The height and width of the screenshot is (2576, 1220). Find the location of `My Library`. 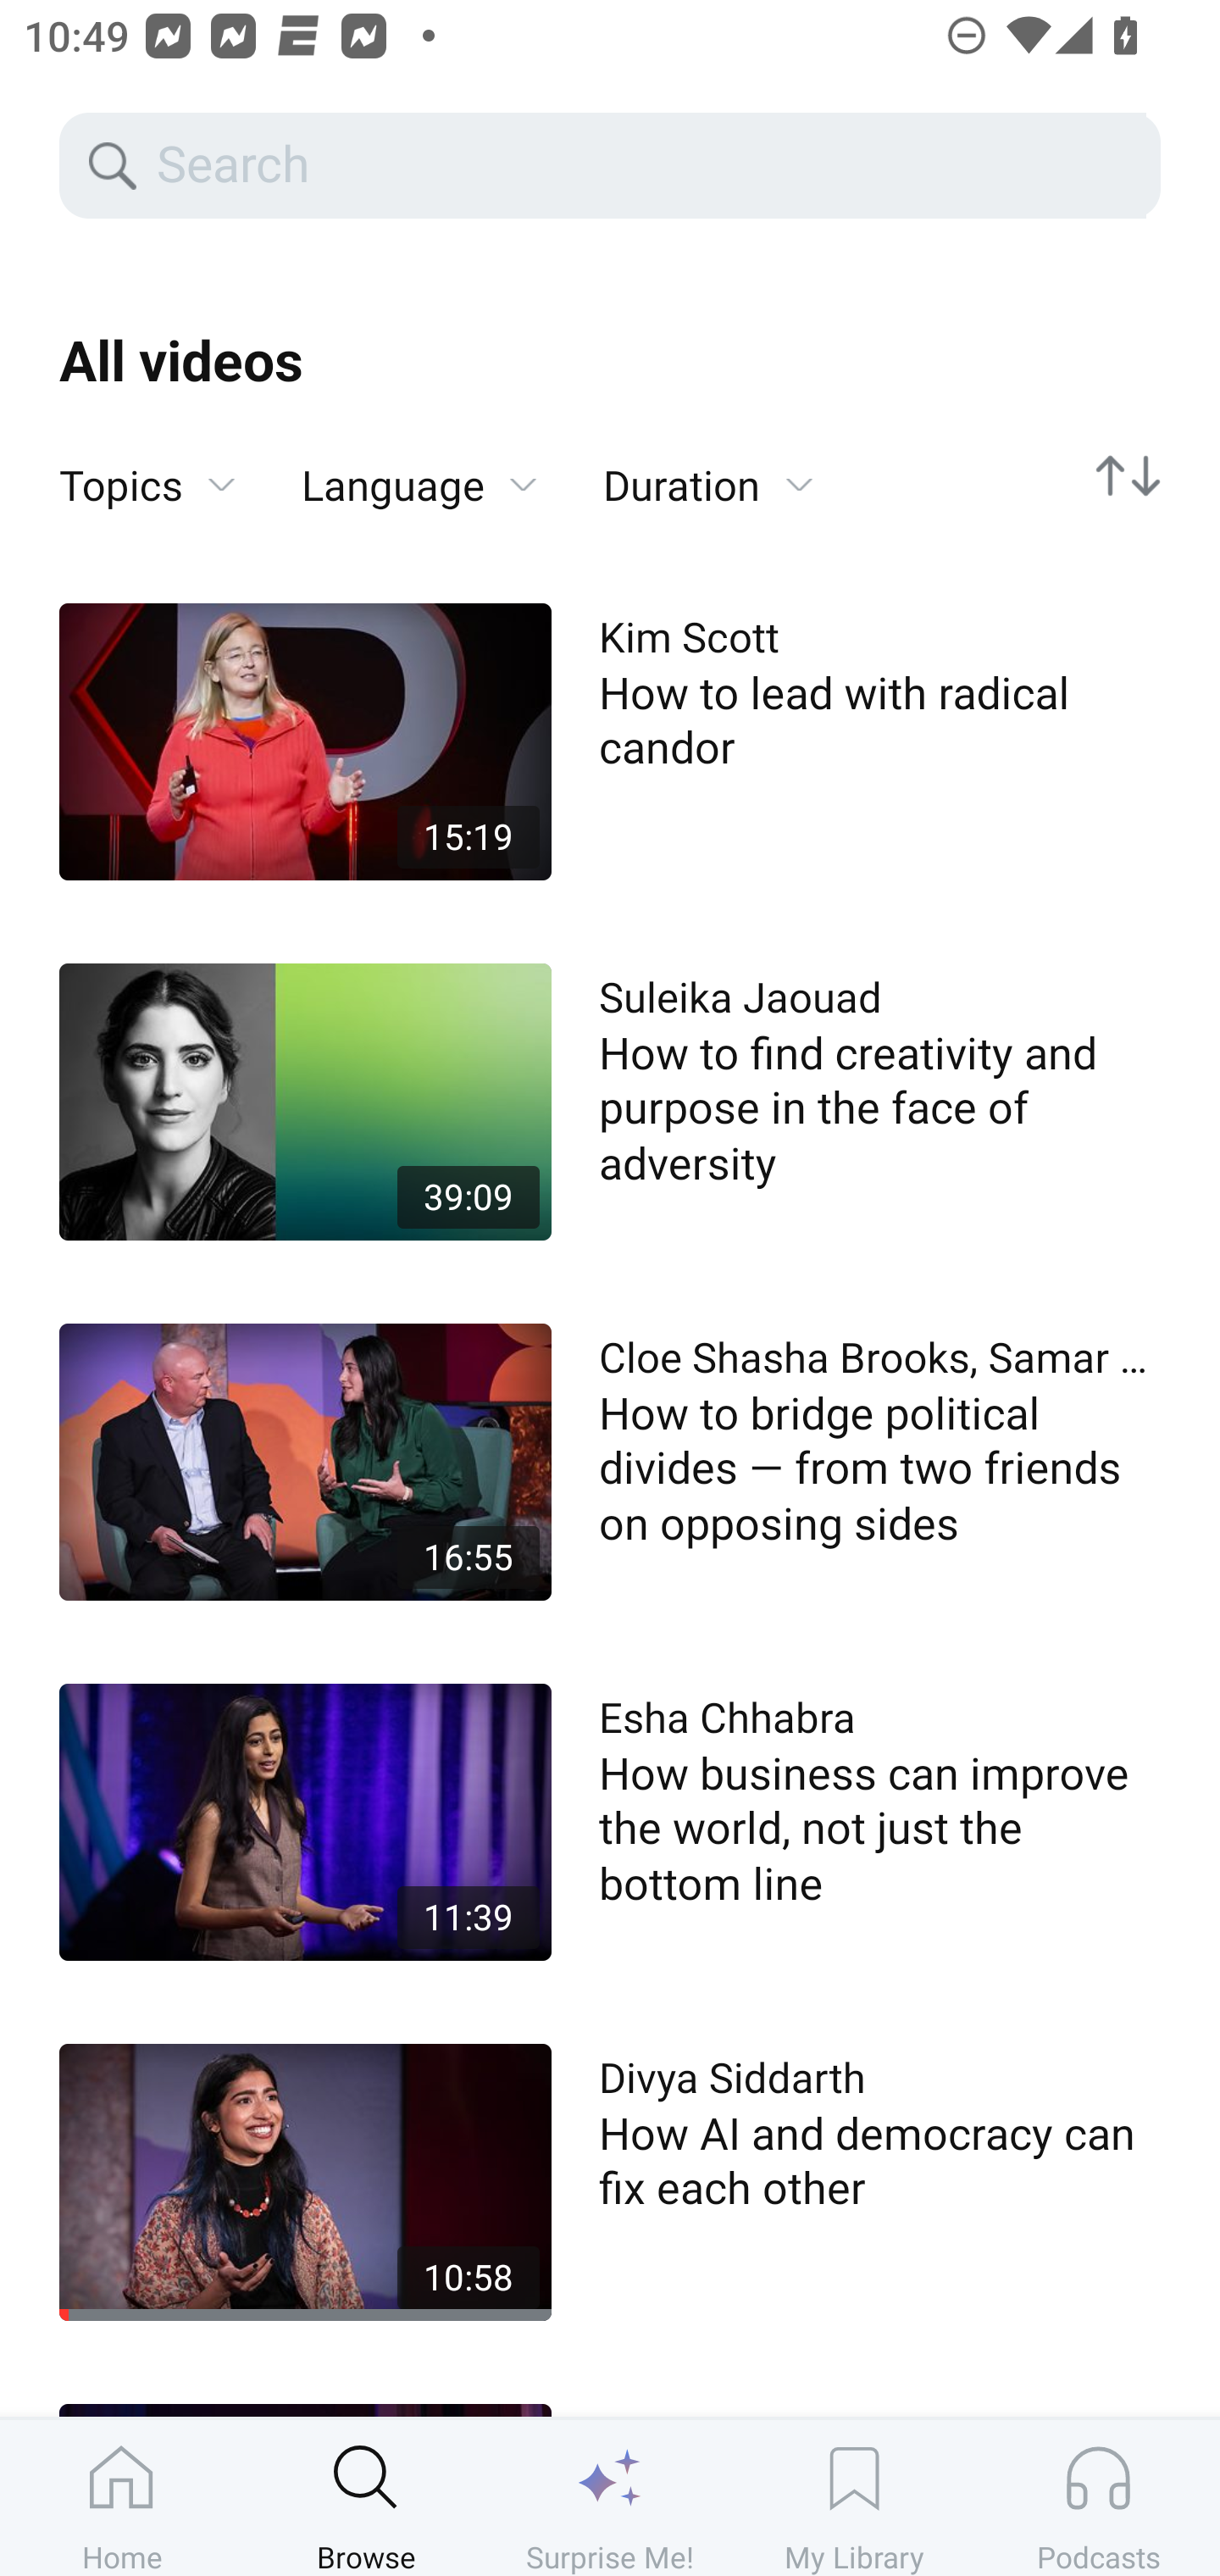

My Library is located at coordinates (854, 2497).